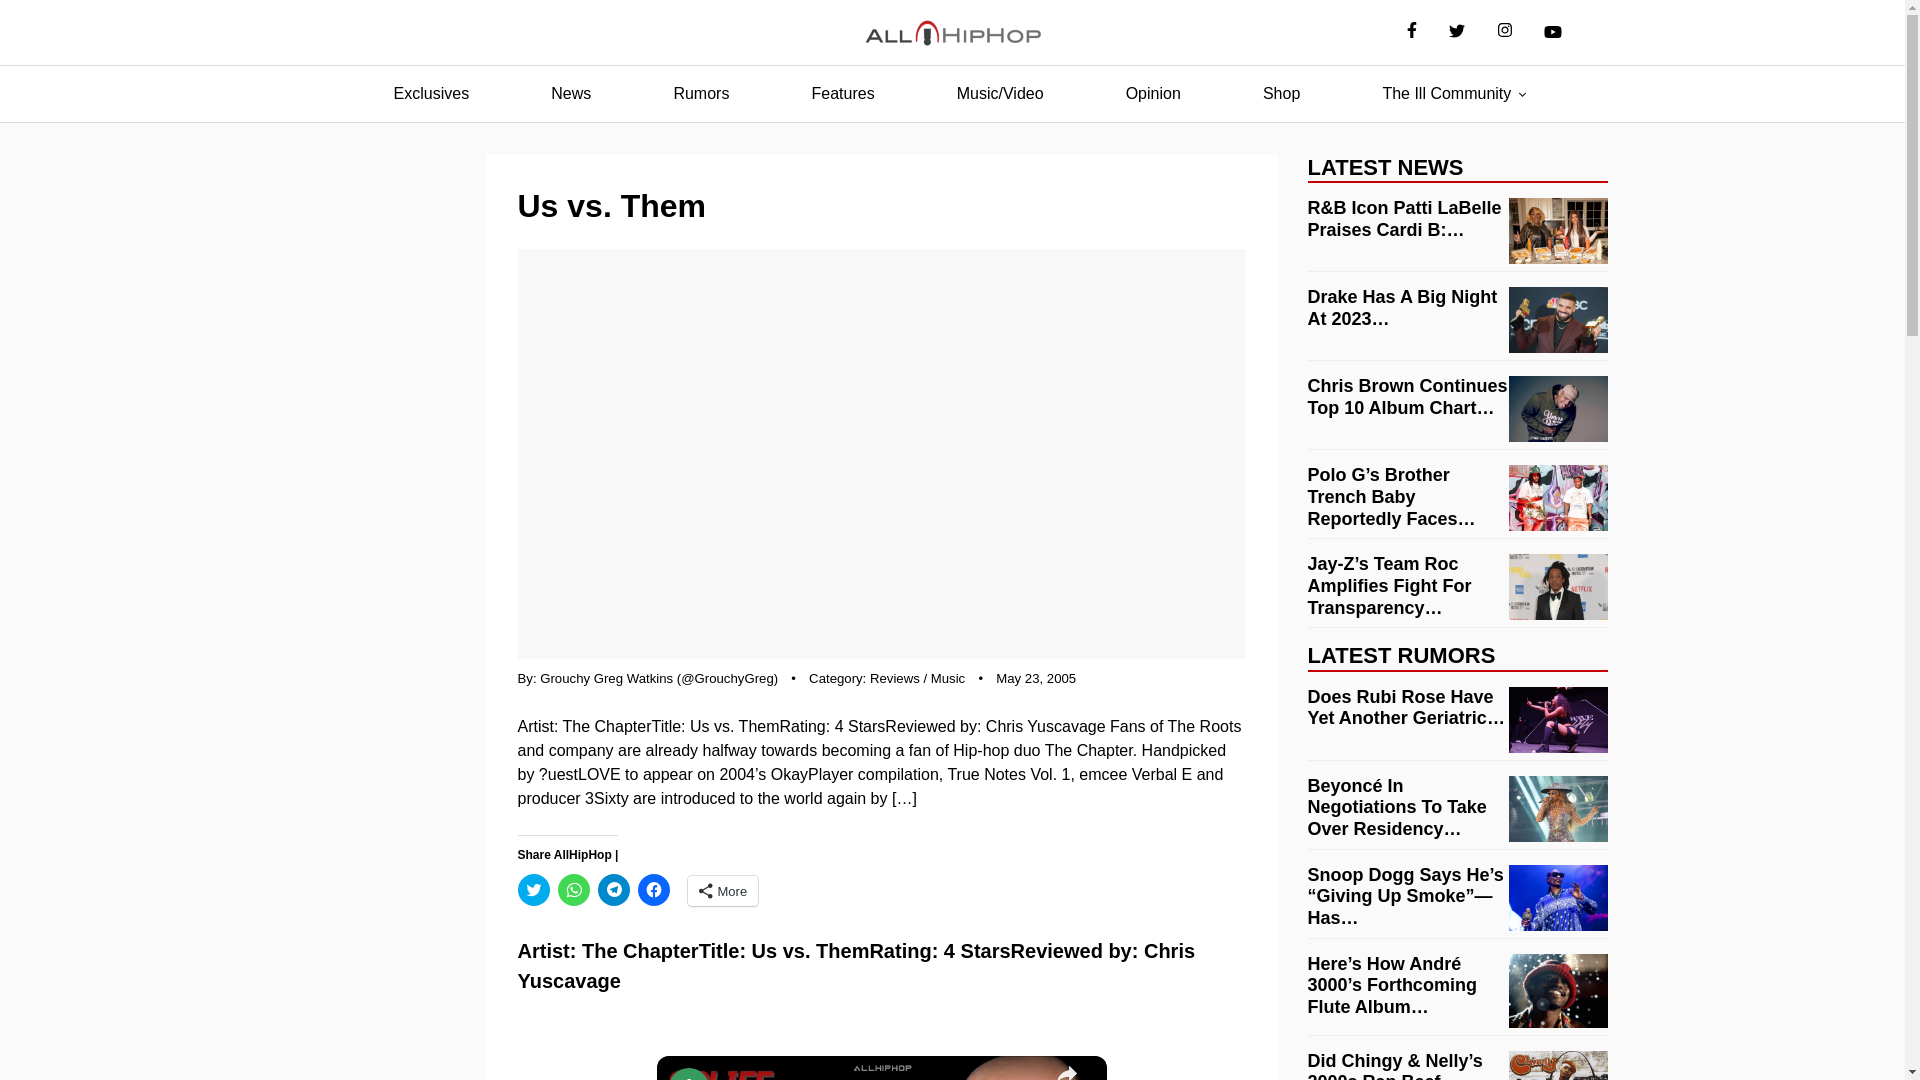  I want to click on Exclusives, so click(432, 94).